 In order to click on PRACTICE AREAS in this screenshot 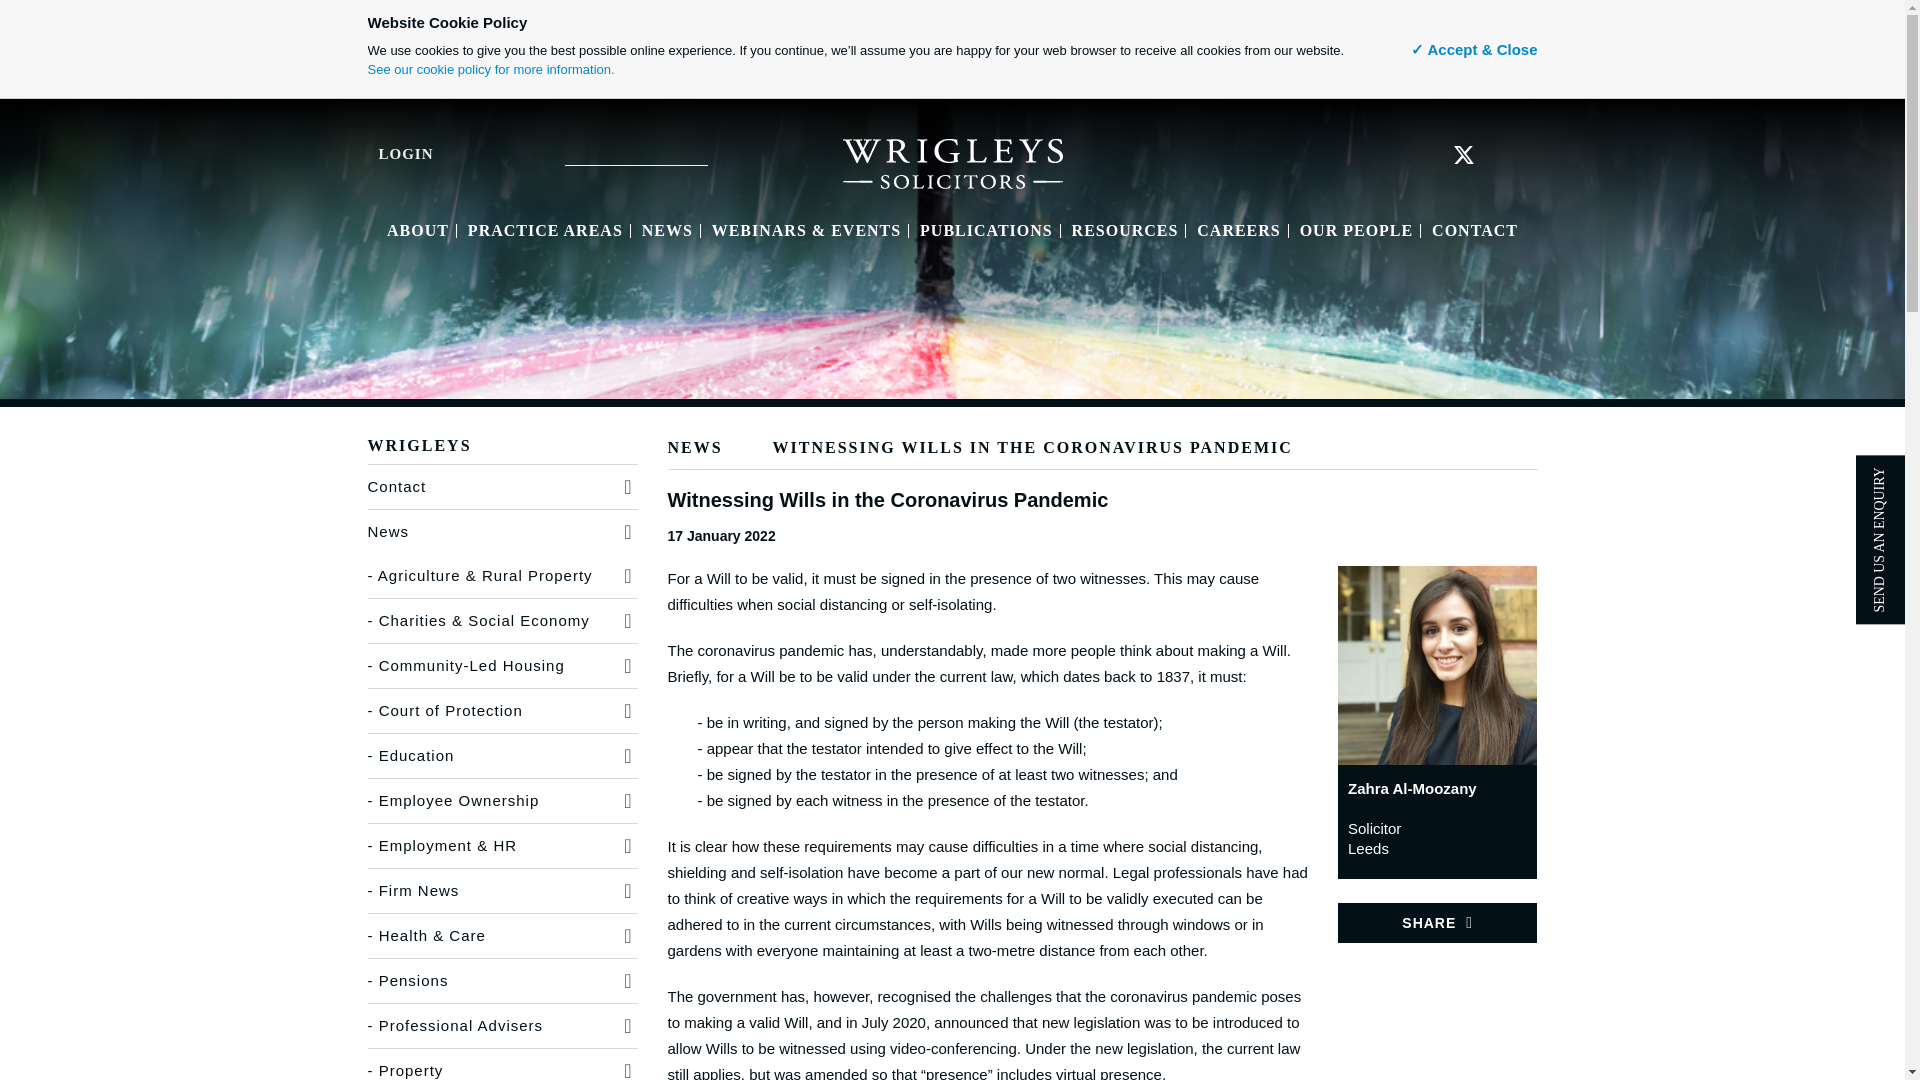, I will do `click(545, 230)`.